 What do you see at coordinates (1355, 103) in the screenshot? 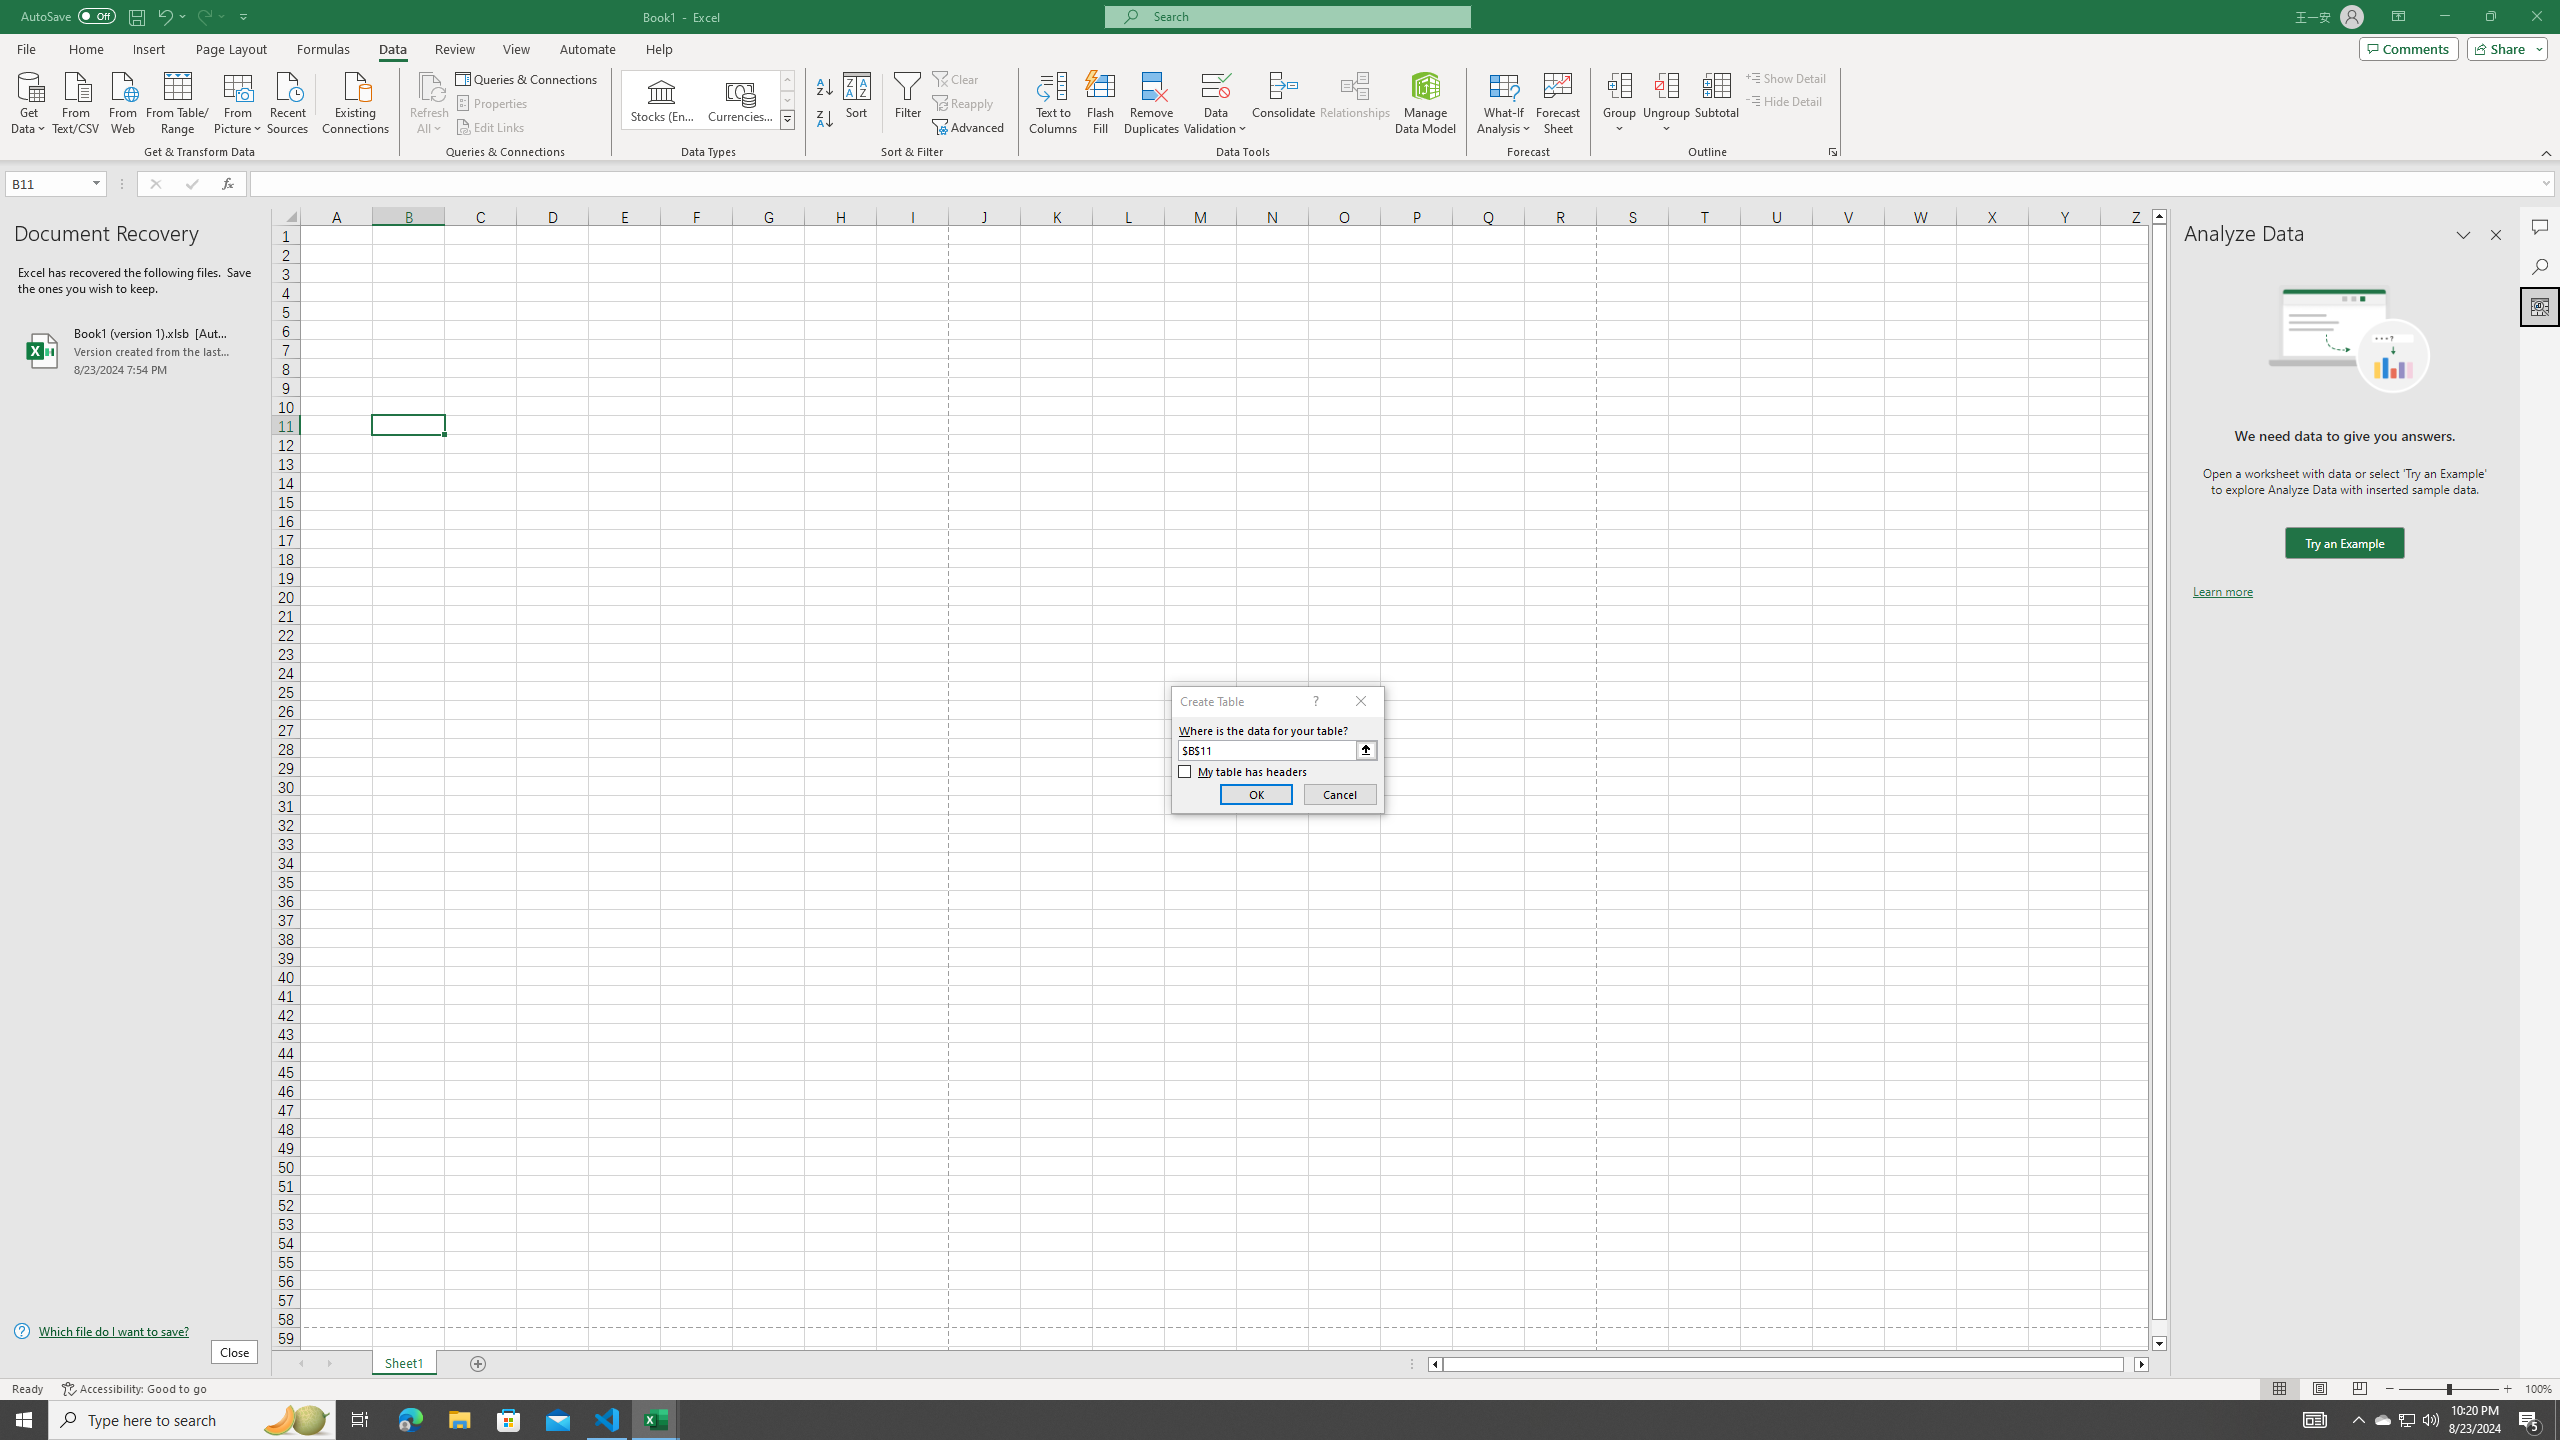
I see `Relationships` at bounding box center [1355, 103].